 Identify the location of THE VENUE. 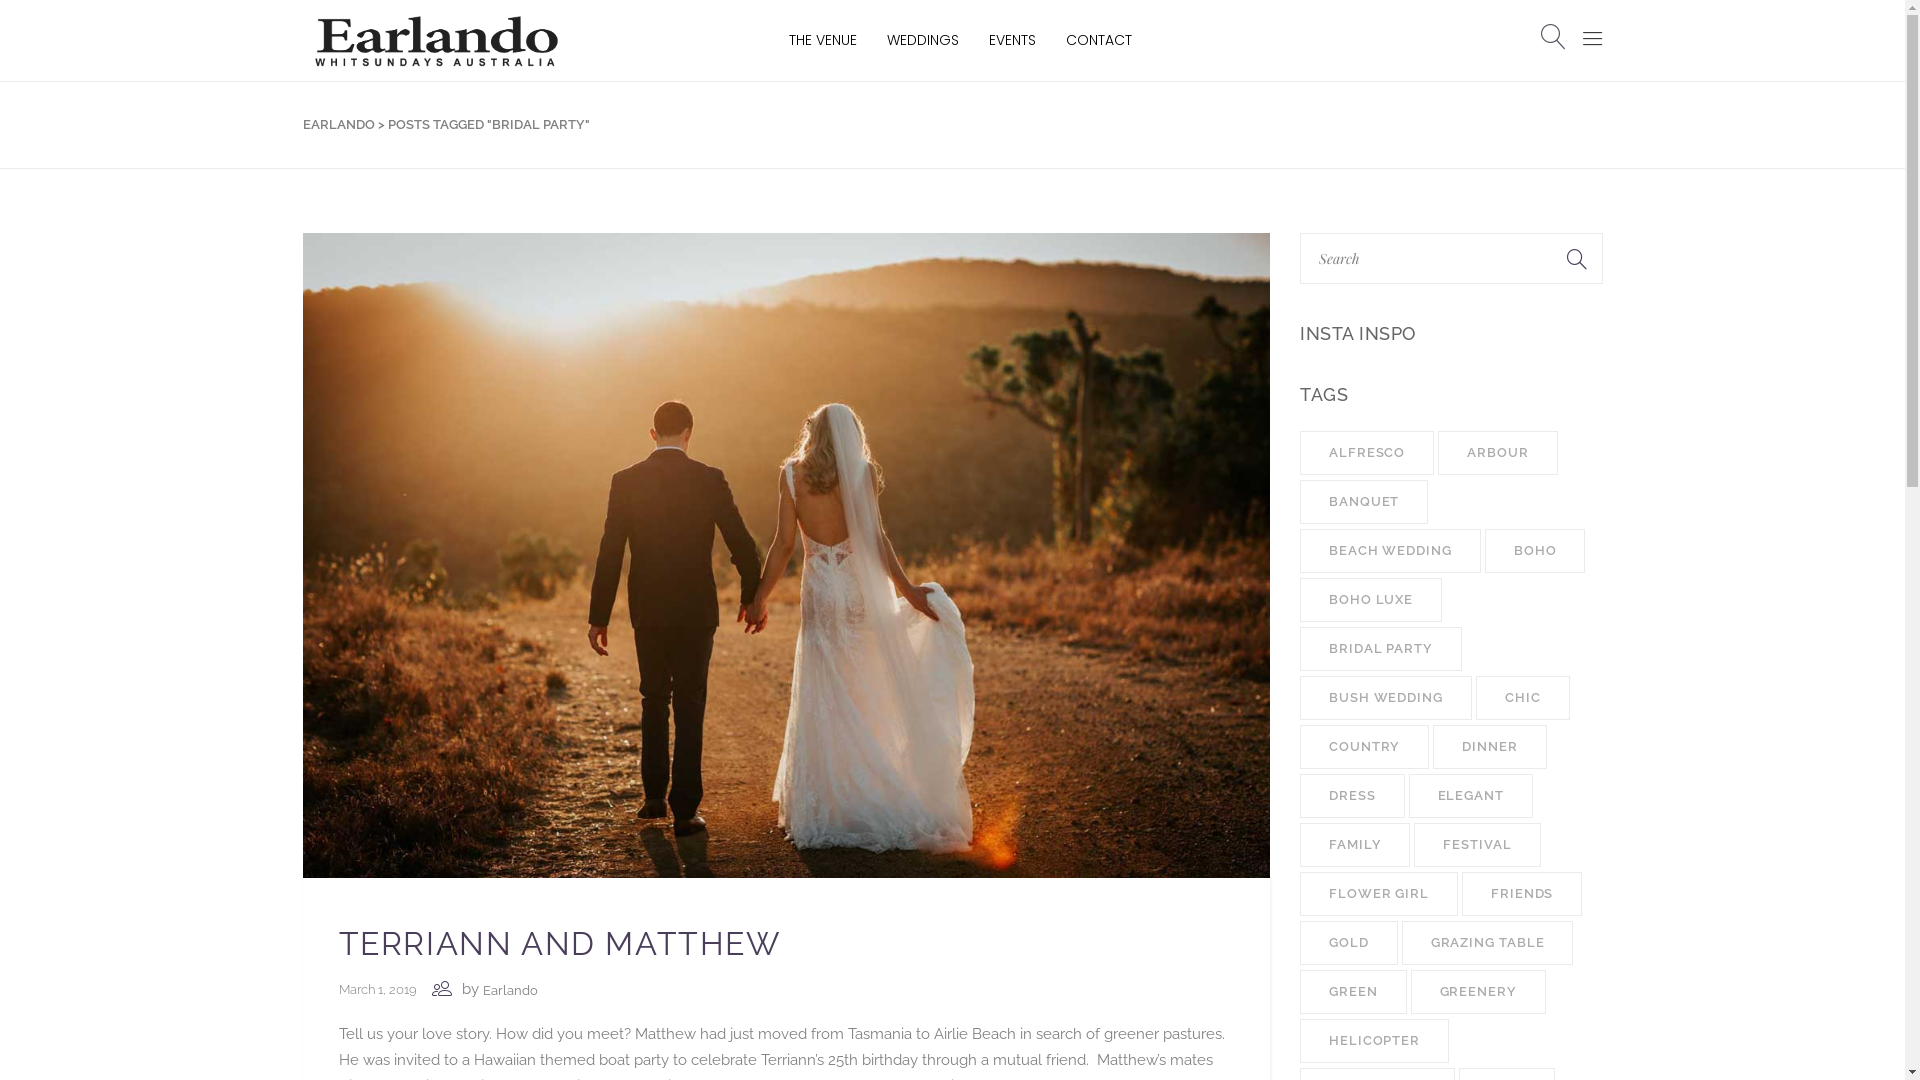
(823, 40).